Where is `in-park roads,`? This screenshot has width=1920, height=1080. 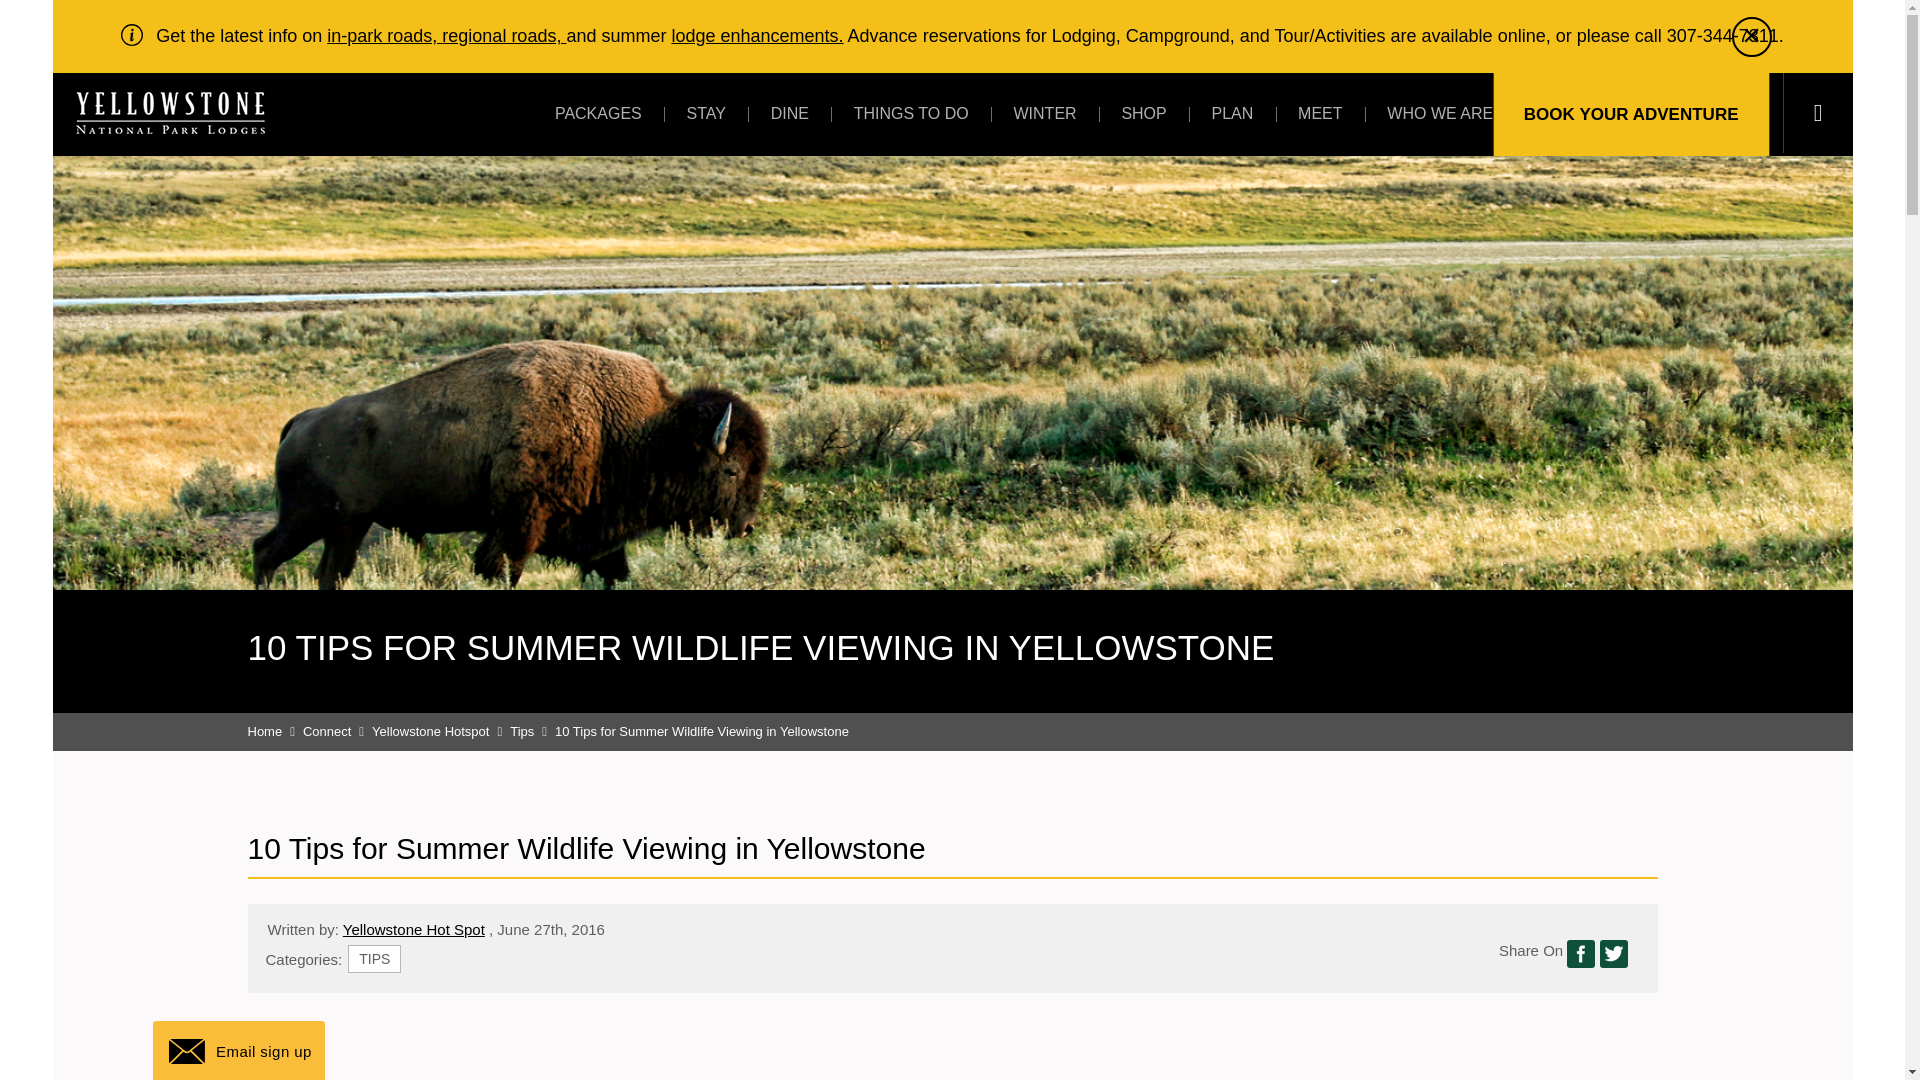 in-park roads, is located at coordinates (384, 36).